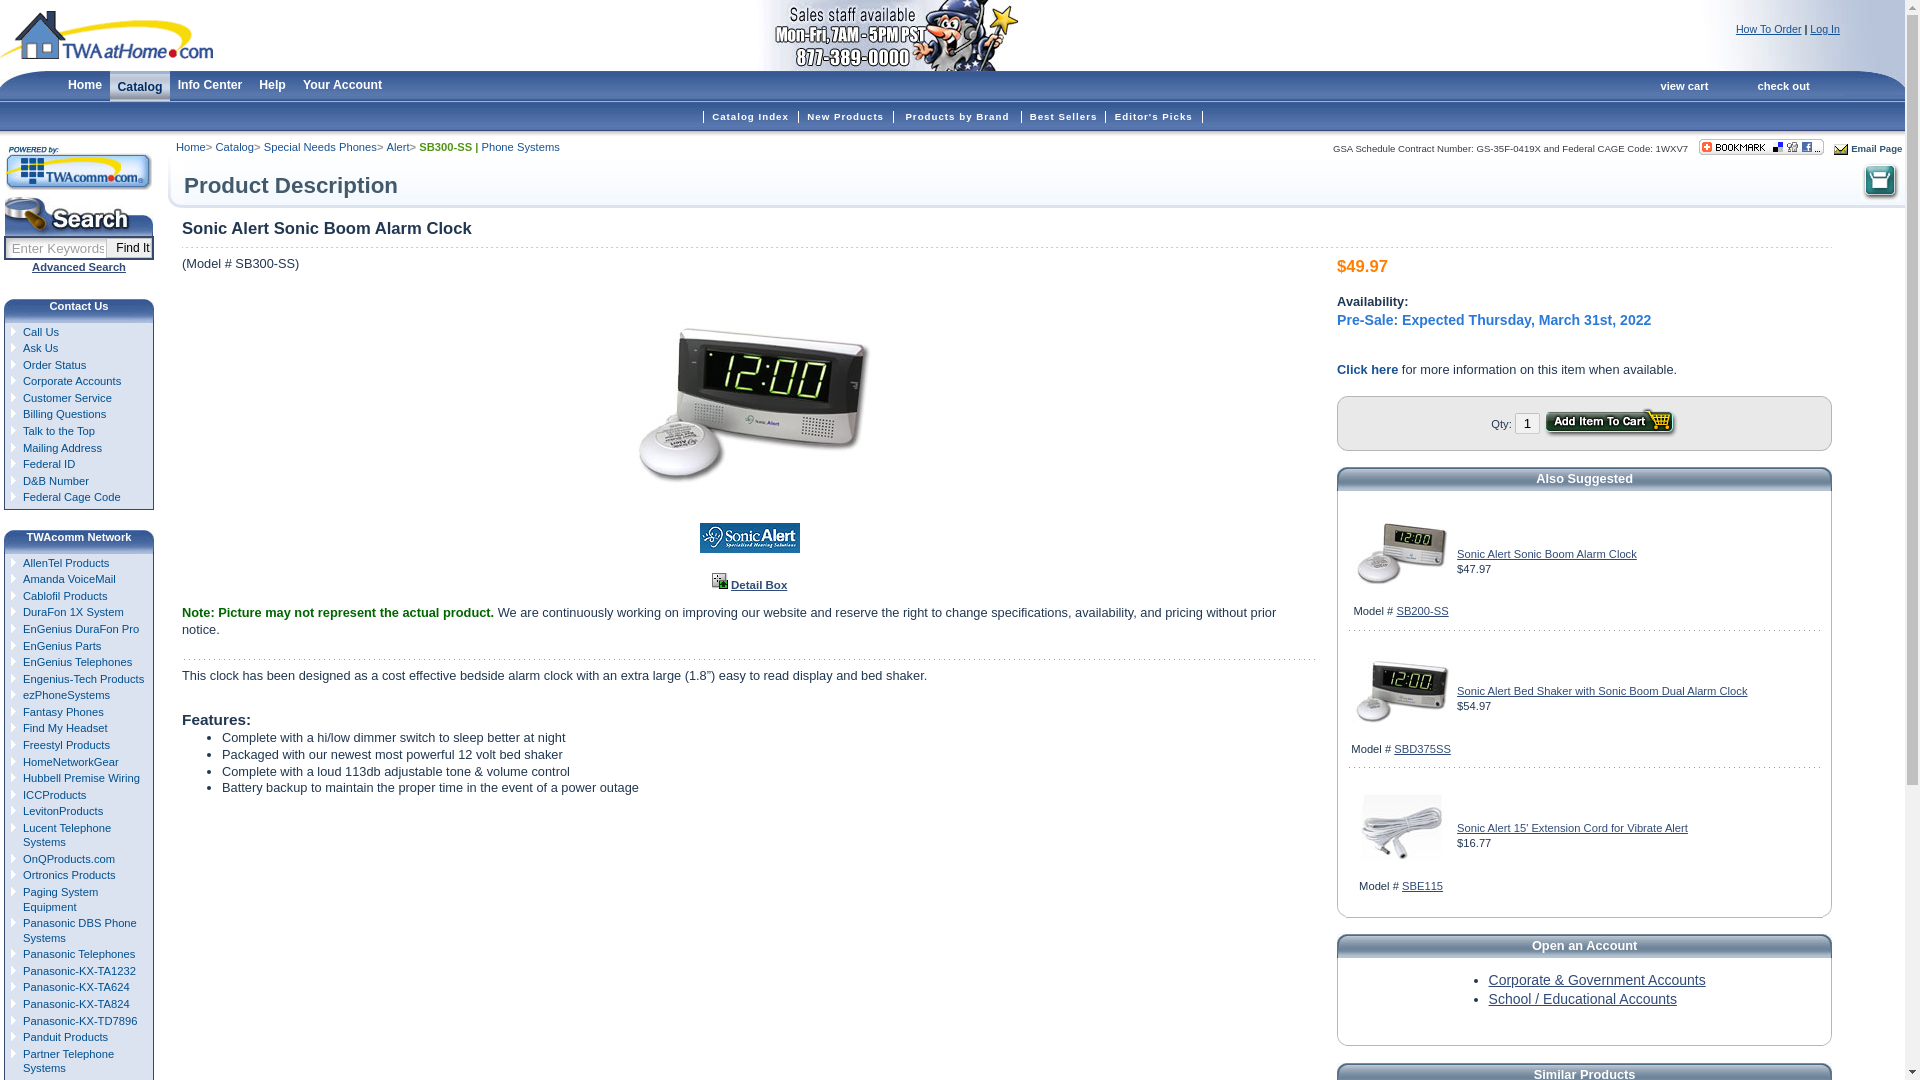 This screenshot has height=1080, width=1920. Describe the element at coordinates (1526, 423) in the screenshot. I see `1` at that location.